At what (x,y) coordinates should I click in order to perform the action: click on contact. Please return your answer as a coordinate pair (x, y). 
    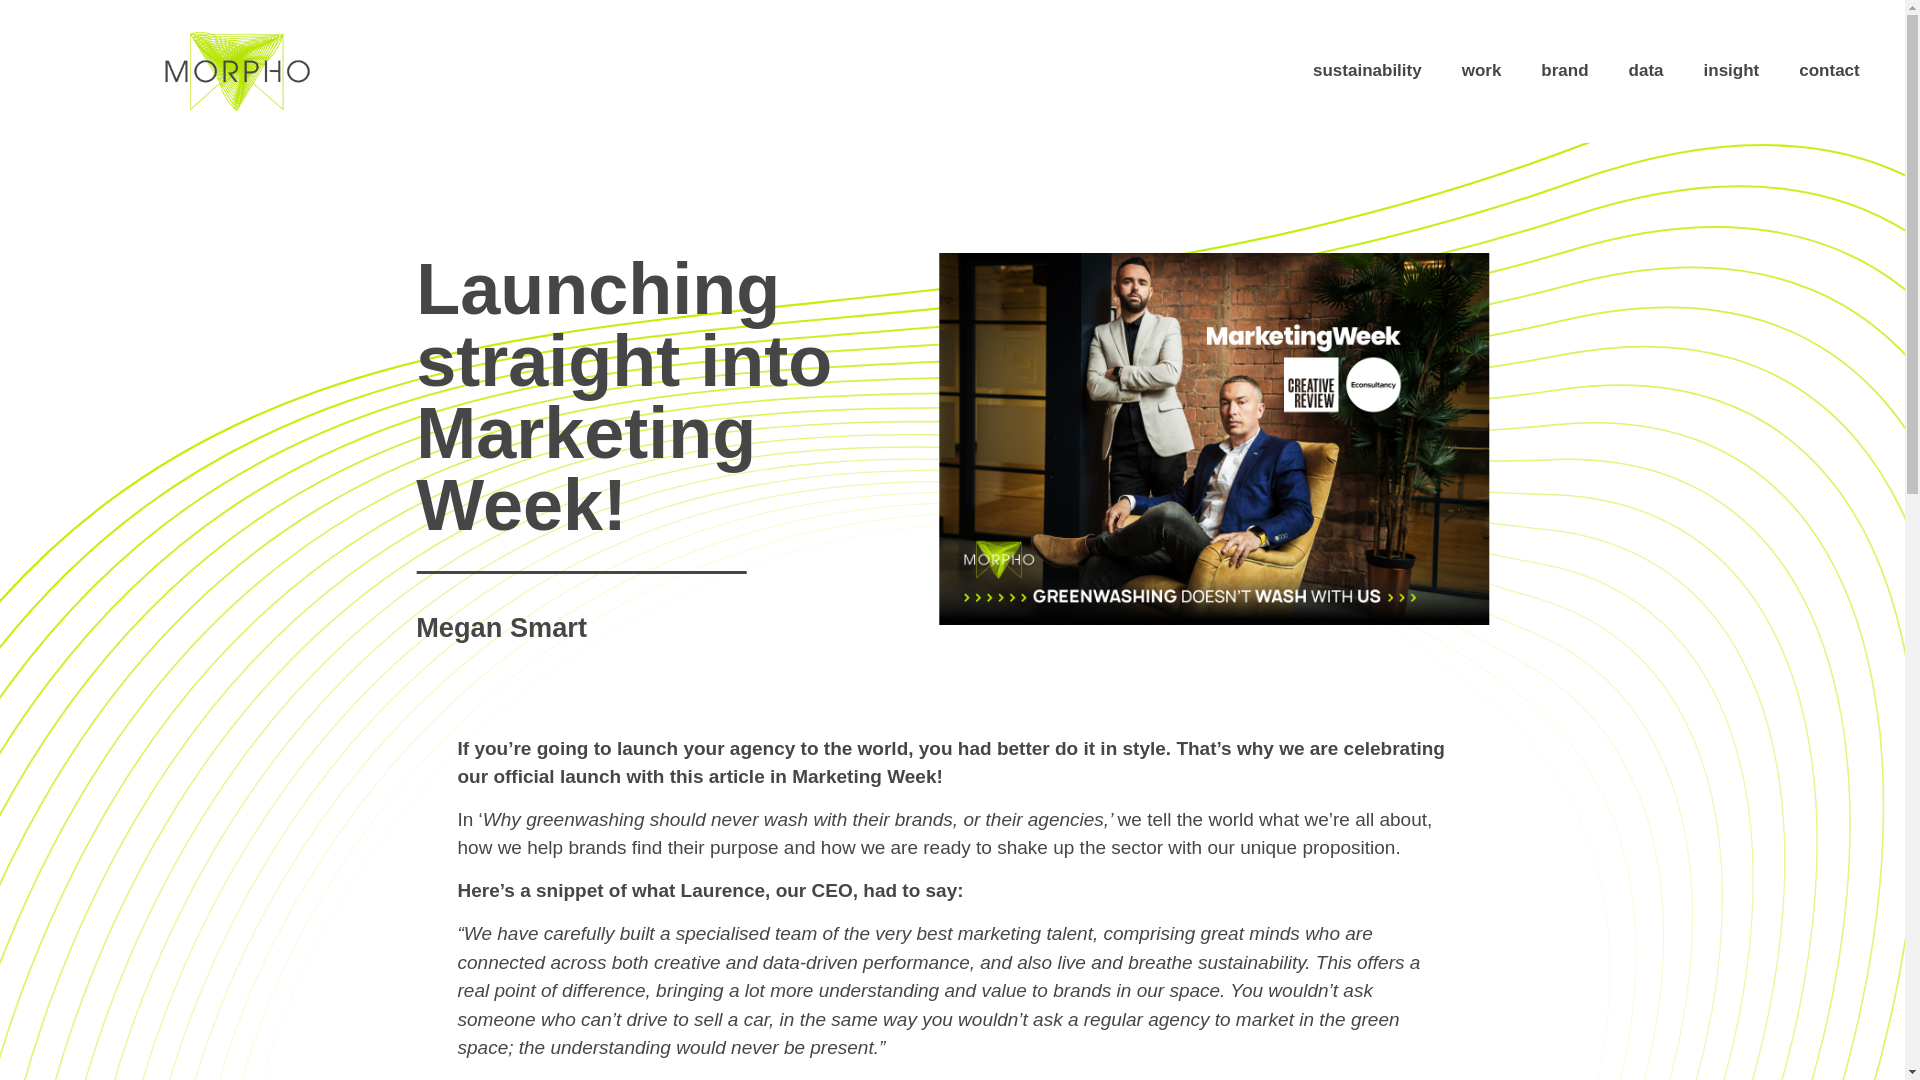
    Looking at the image, I should click on (1829, 70).